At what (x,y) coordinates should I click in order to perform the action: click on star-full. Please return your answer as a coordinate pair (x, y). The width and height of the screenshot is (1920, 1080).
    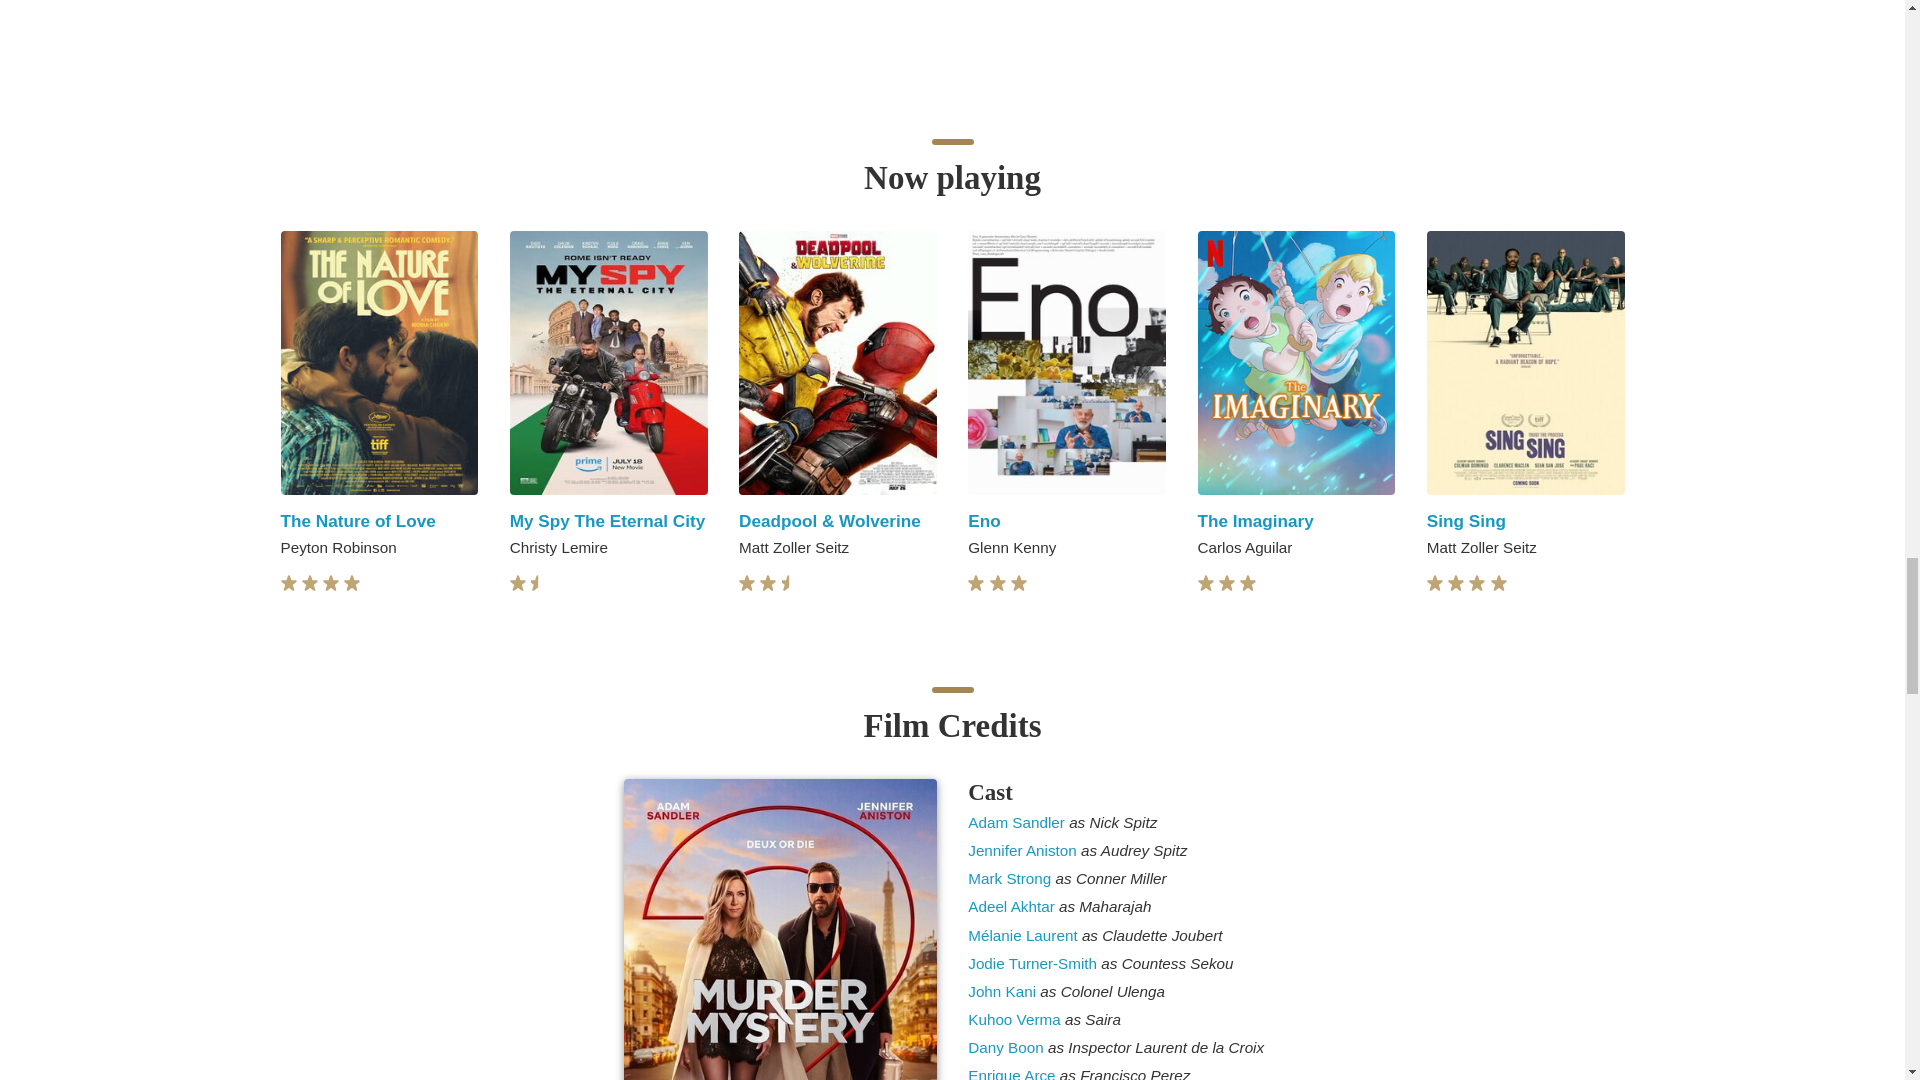
    Looking at the image, I should click on (310, 582).